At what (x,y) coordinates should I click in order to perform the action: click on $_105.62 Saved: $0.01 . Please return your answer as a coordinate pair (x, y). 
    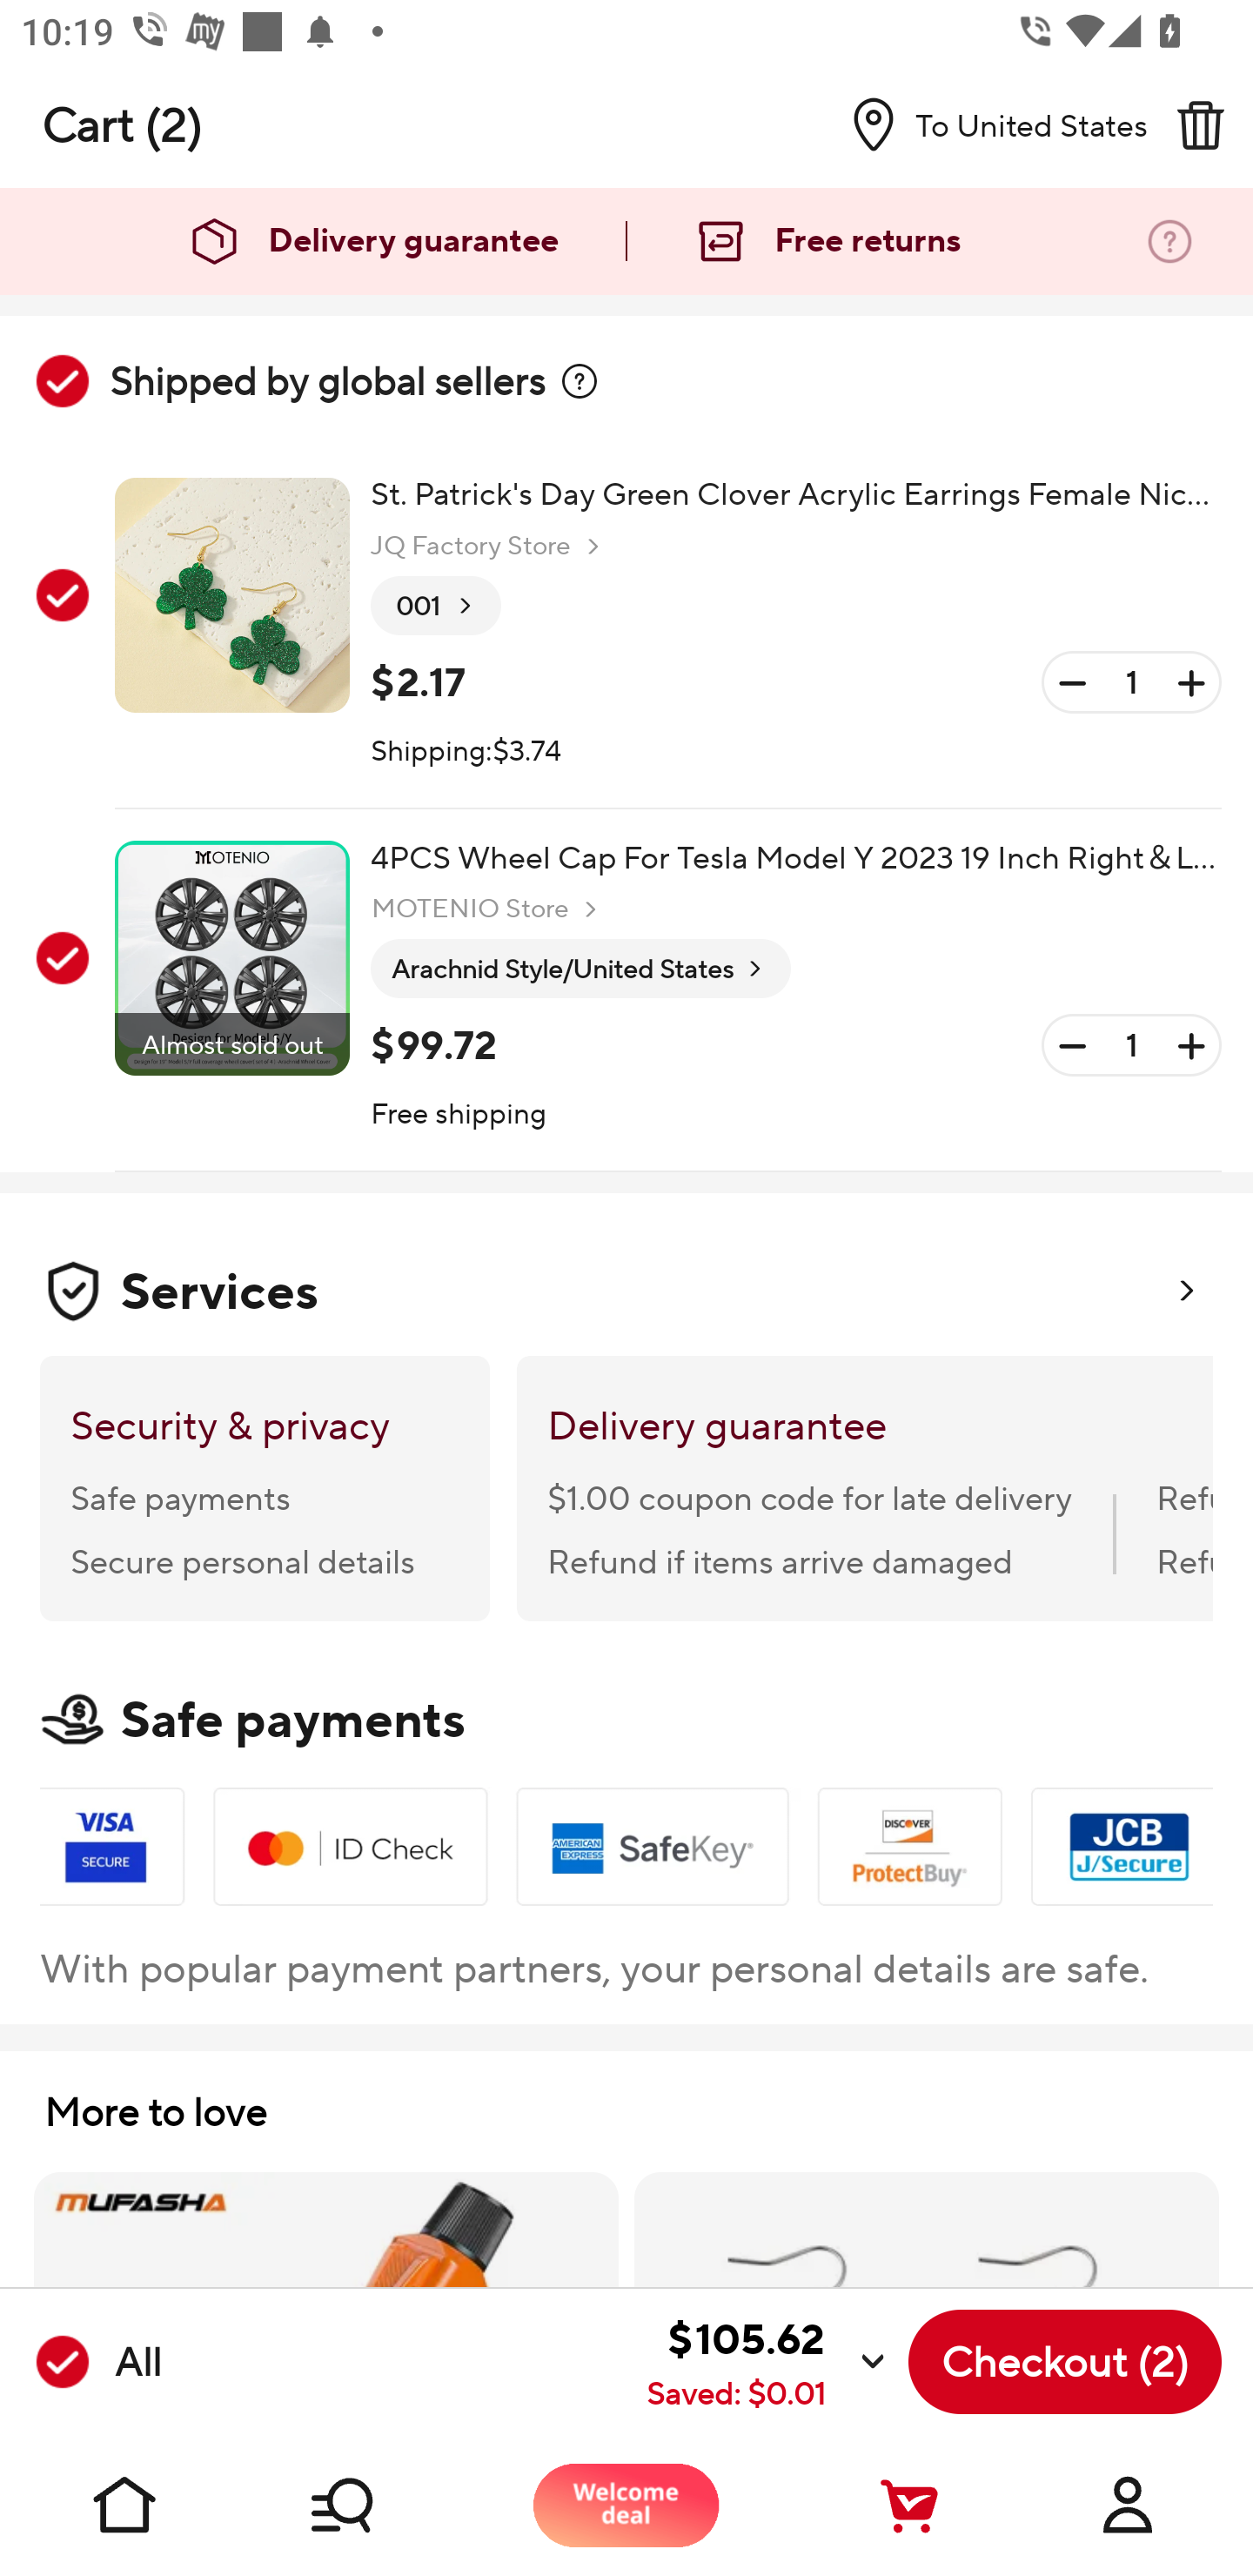
    Looking at the image, I should click on (533, 2362).